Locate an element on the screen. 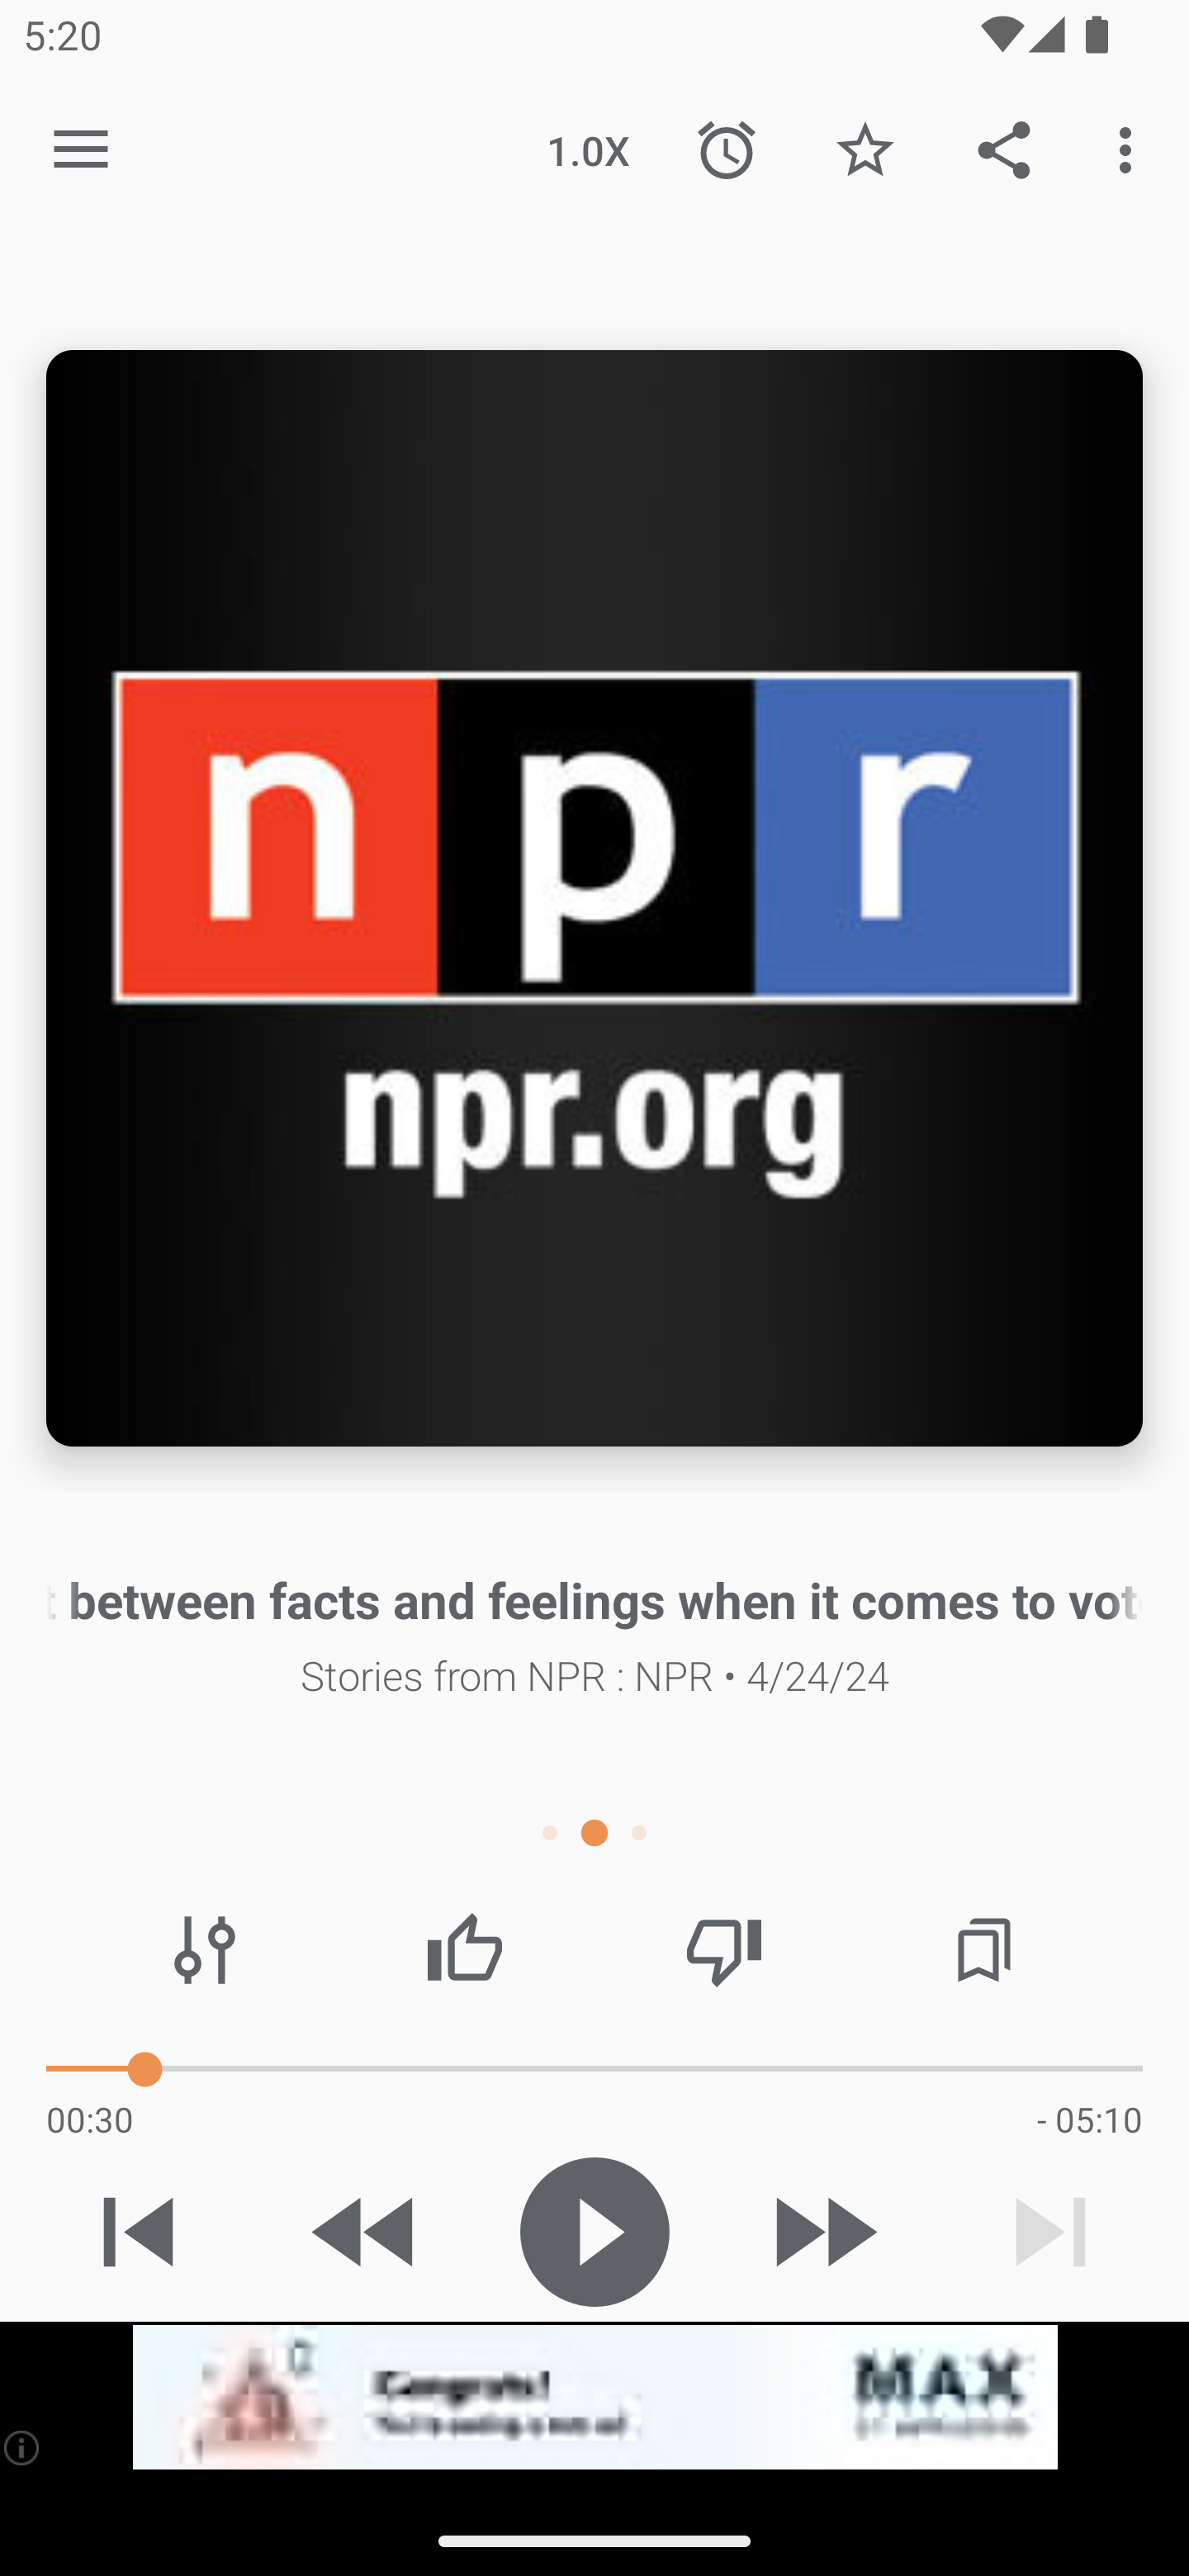 The height and width of the screenshot is (2576, 1189). Audio effects is located at coordinates (205, 1950).